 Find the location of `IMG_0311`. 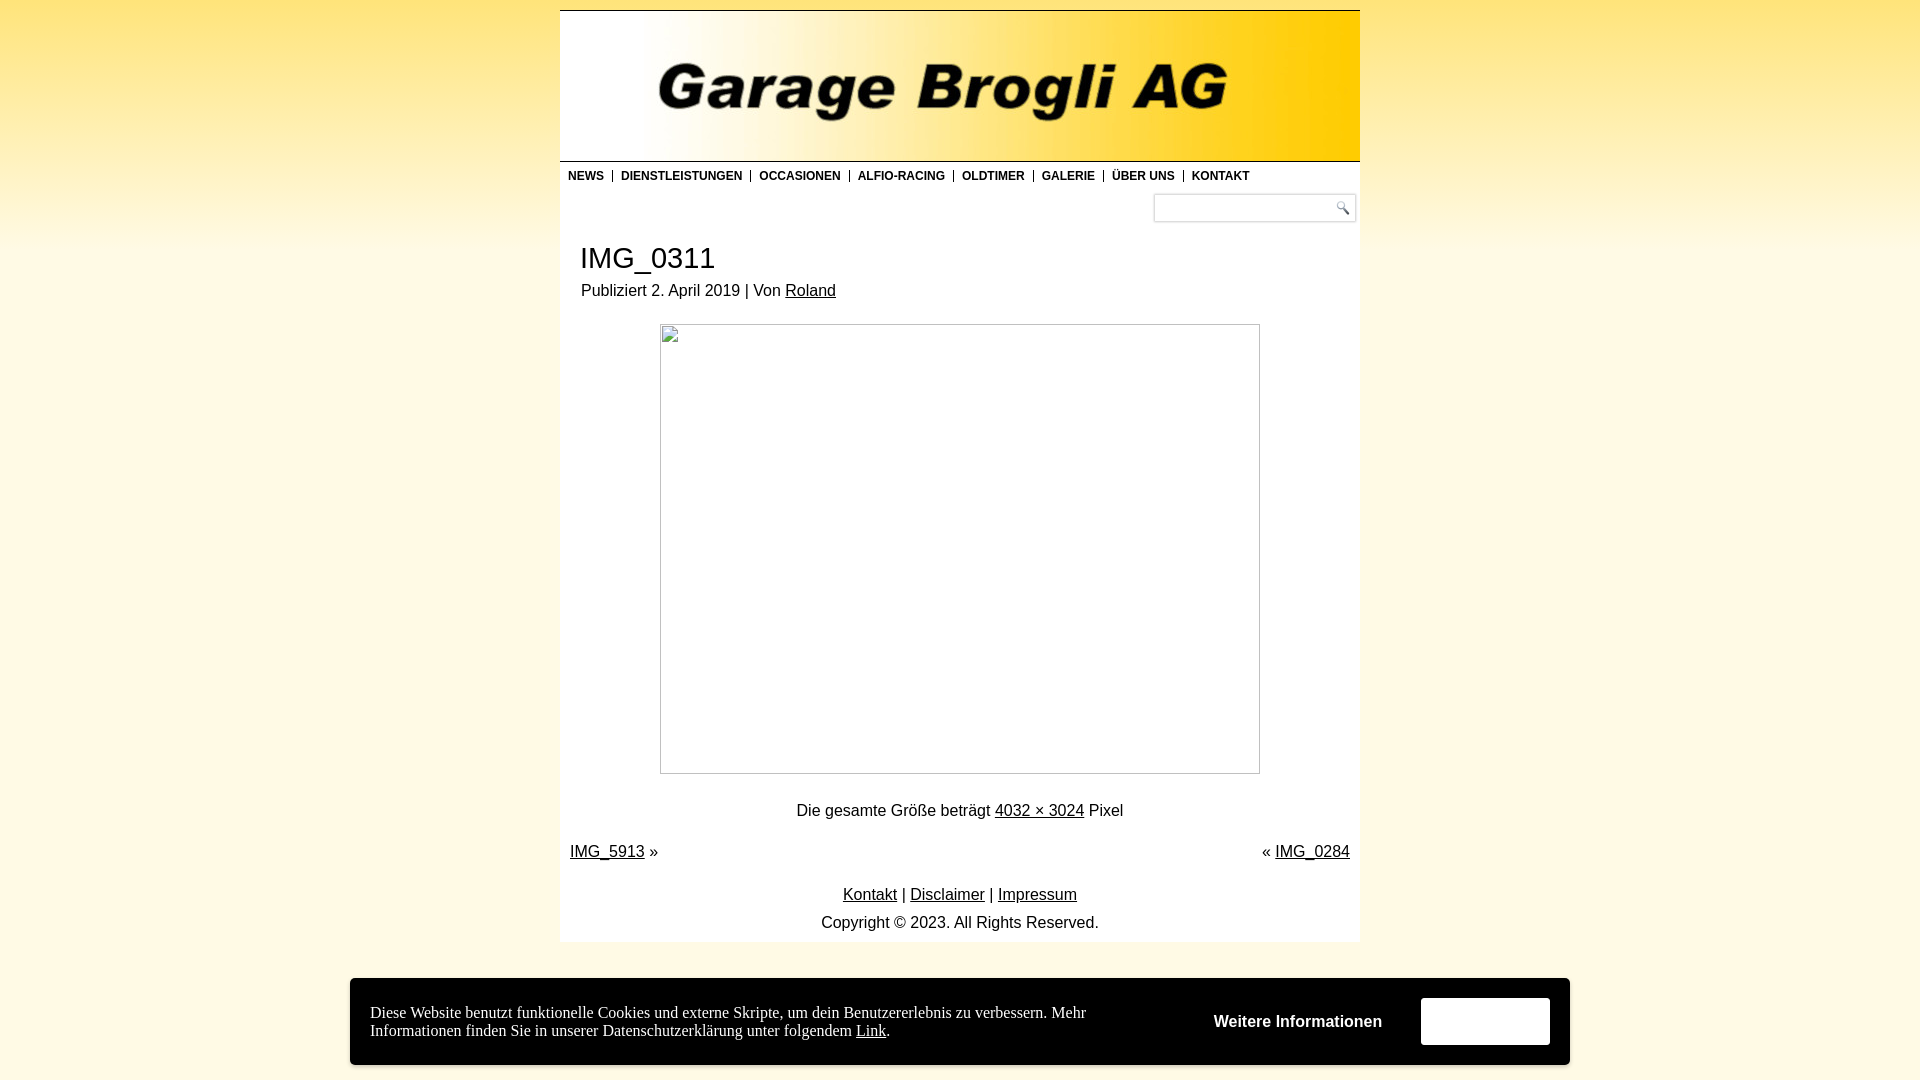

IMG_0311 is located at coordinates (648, 258).